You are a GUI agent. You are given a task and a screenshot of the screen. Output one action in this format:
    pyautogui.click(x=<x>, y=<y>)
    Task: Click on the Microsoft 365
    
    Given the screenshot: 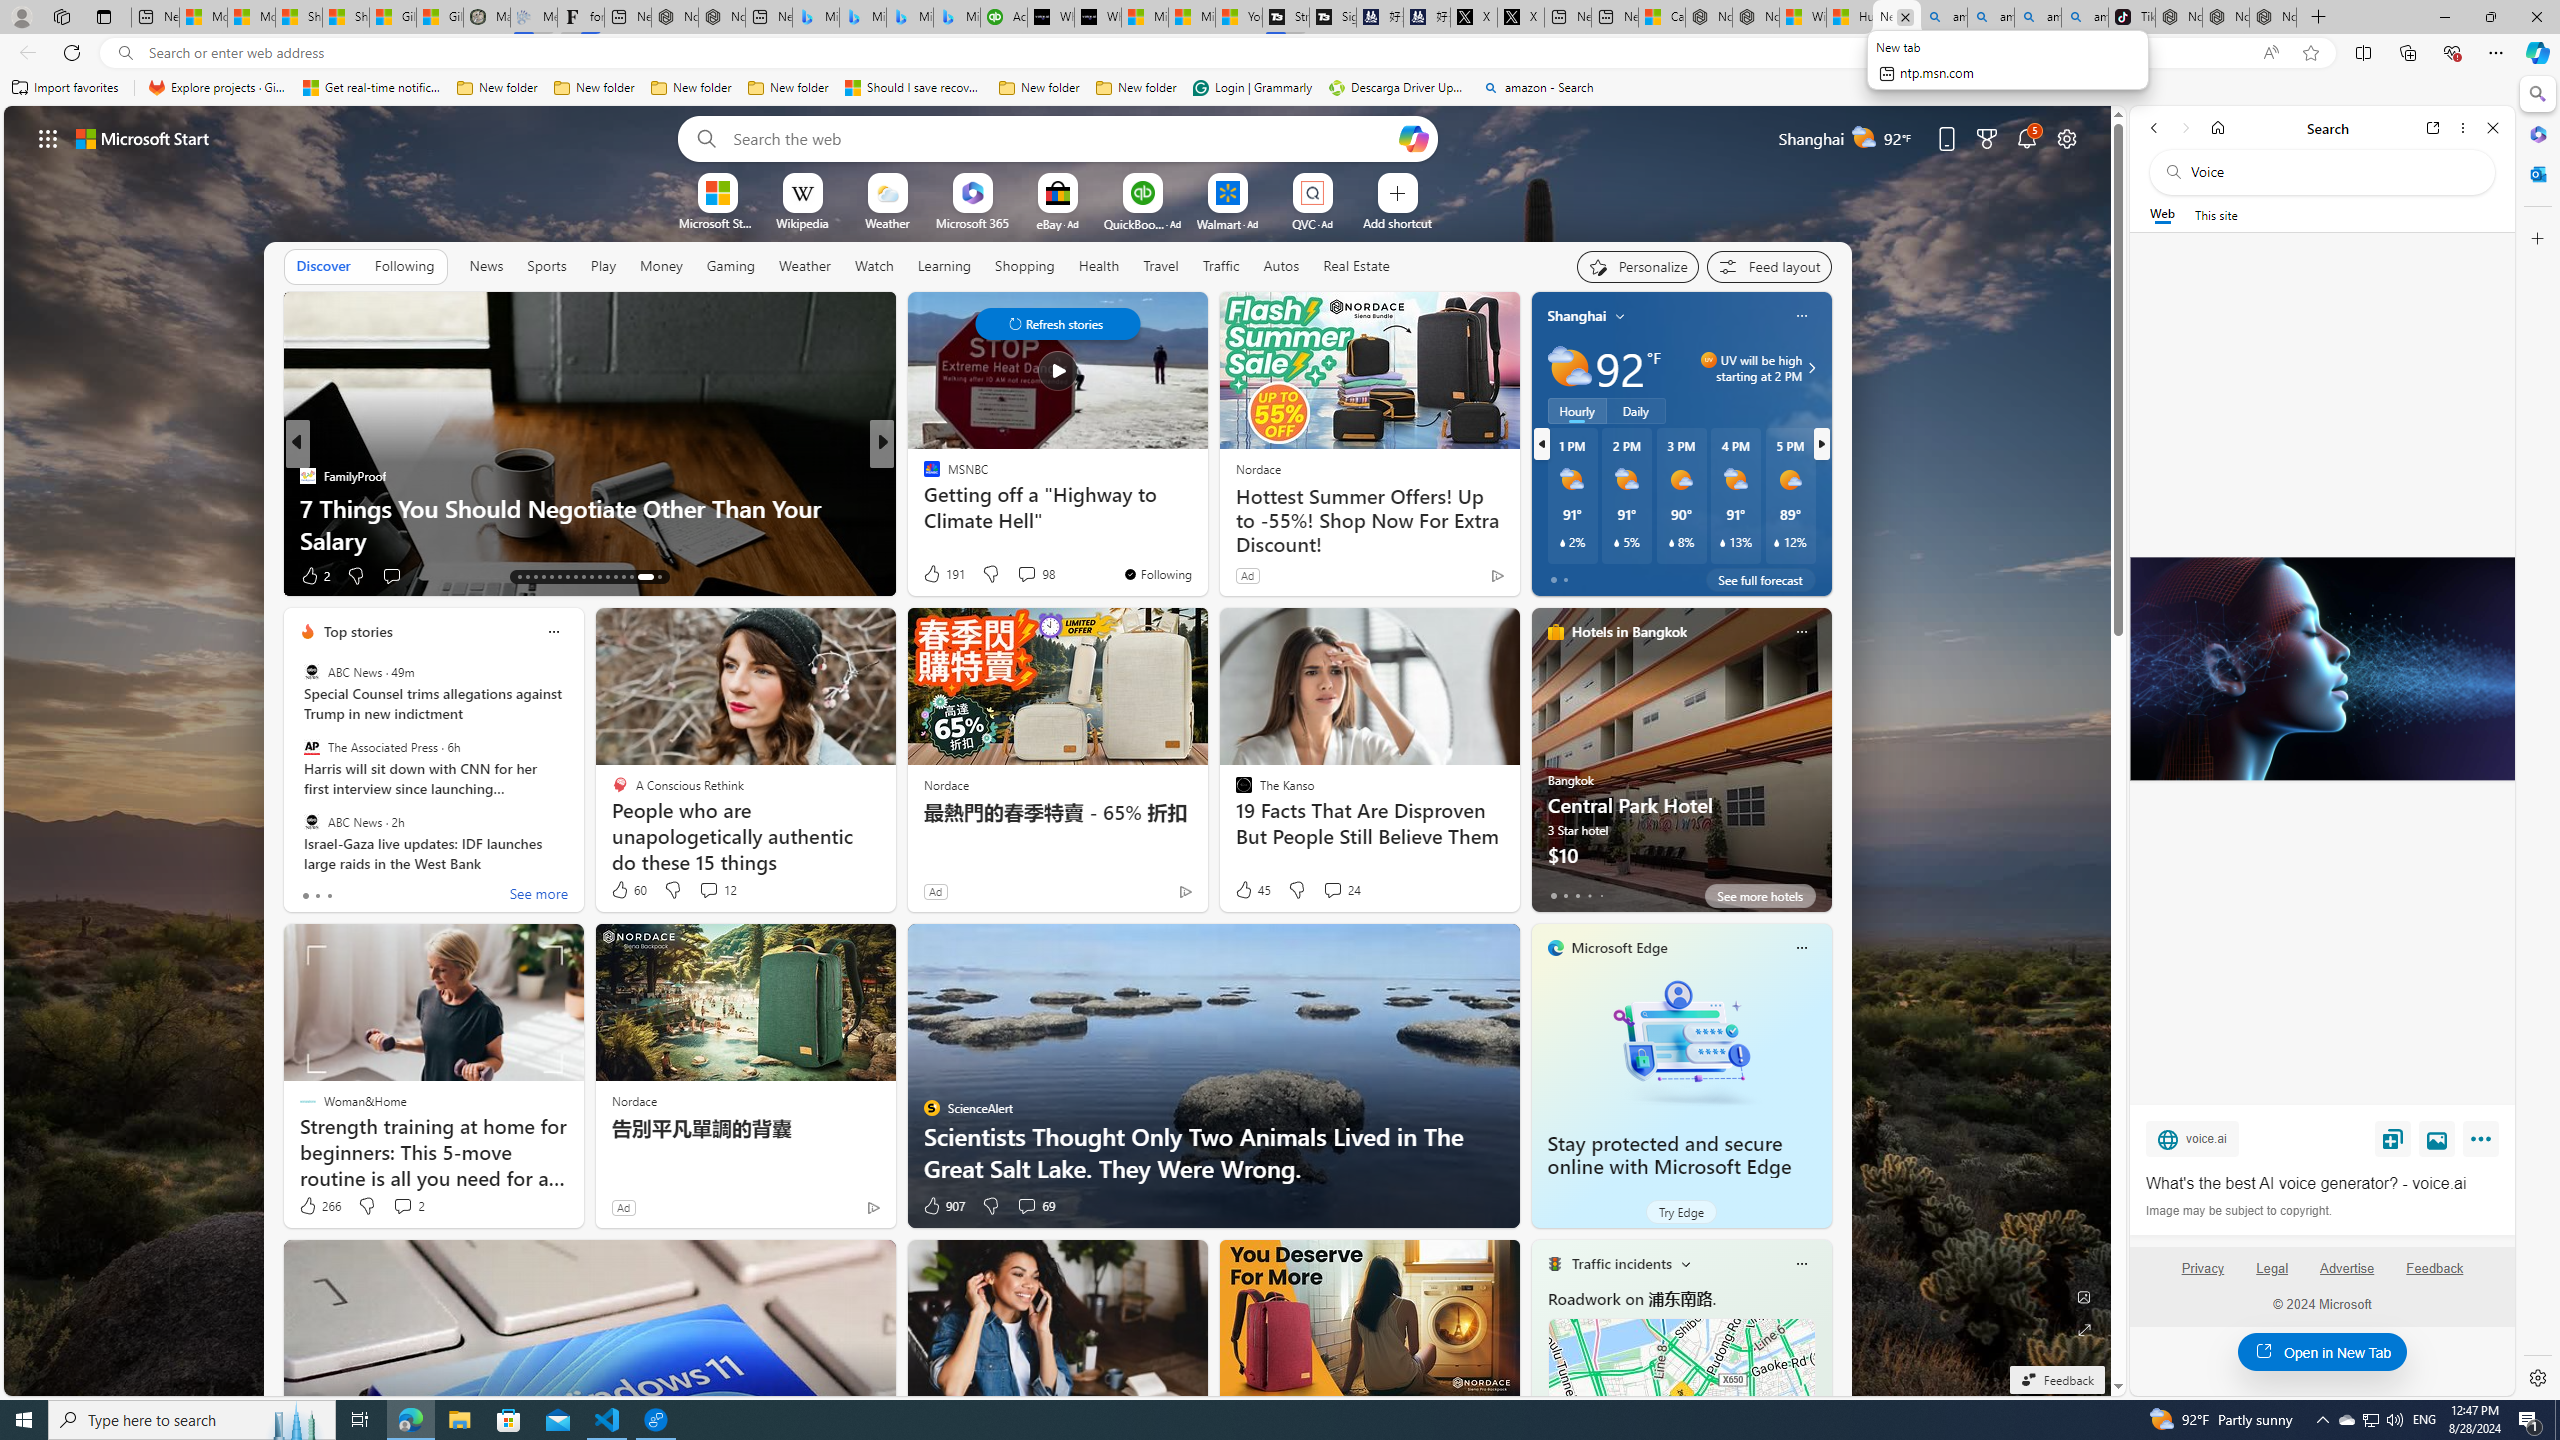 What is the action you would take?
    pyautogui.click(x=972, y=222)
    